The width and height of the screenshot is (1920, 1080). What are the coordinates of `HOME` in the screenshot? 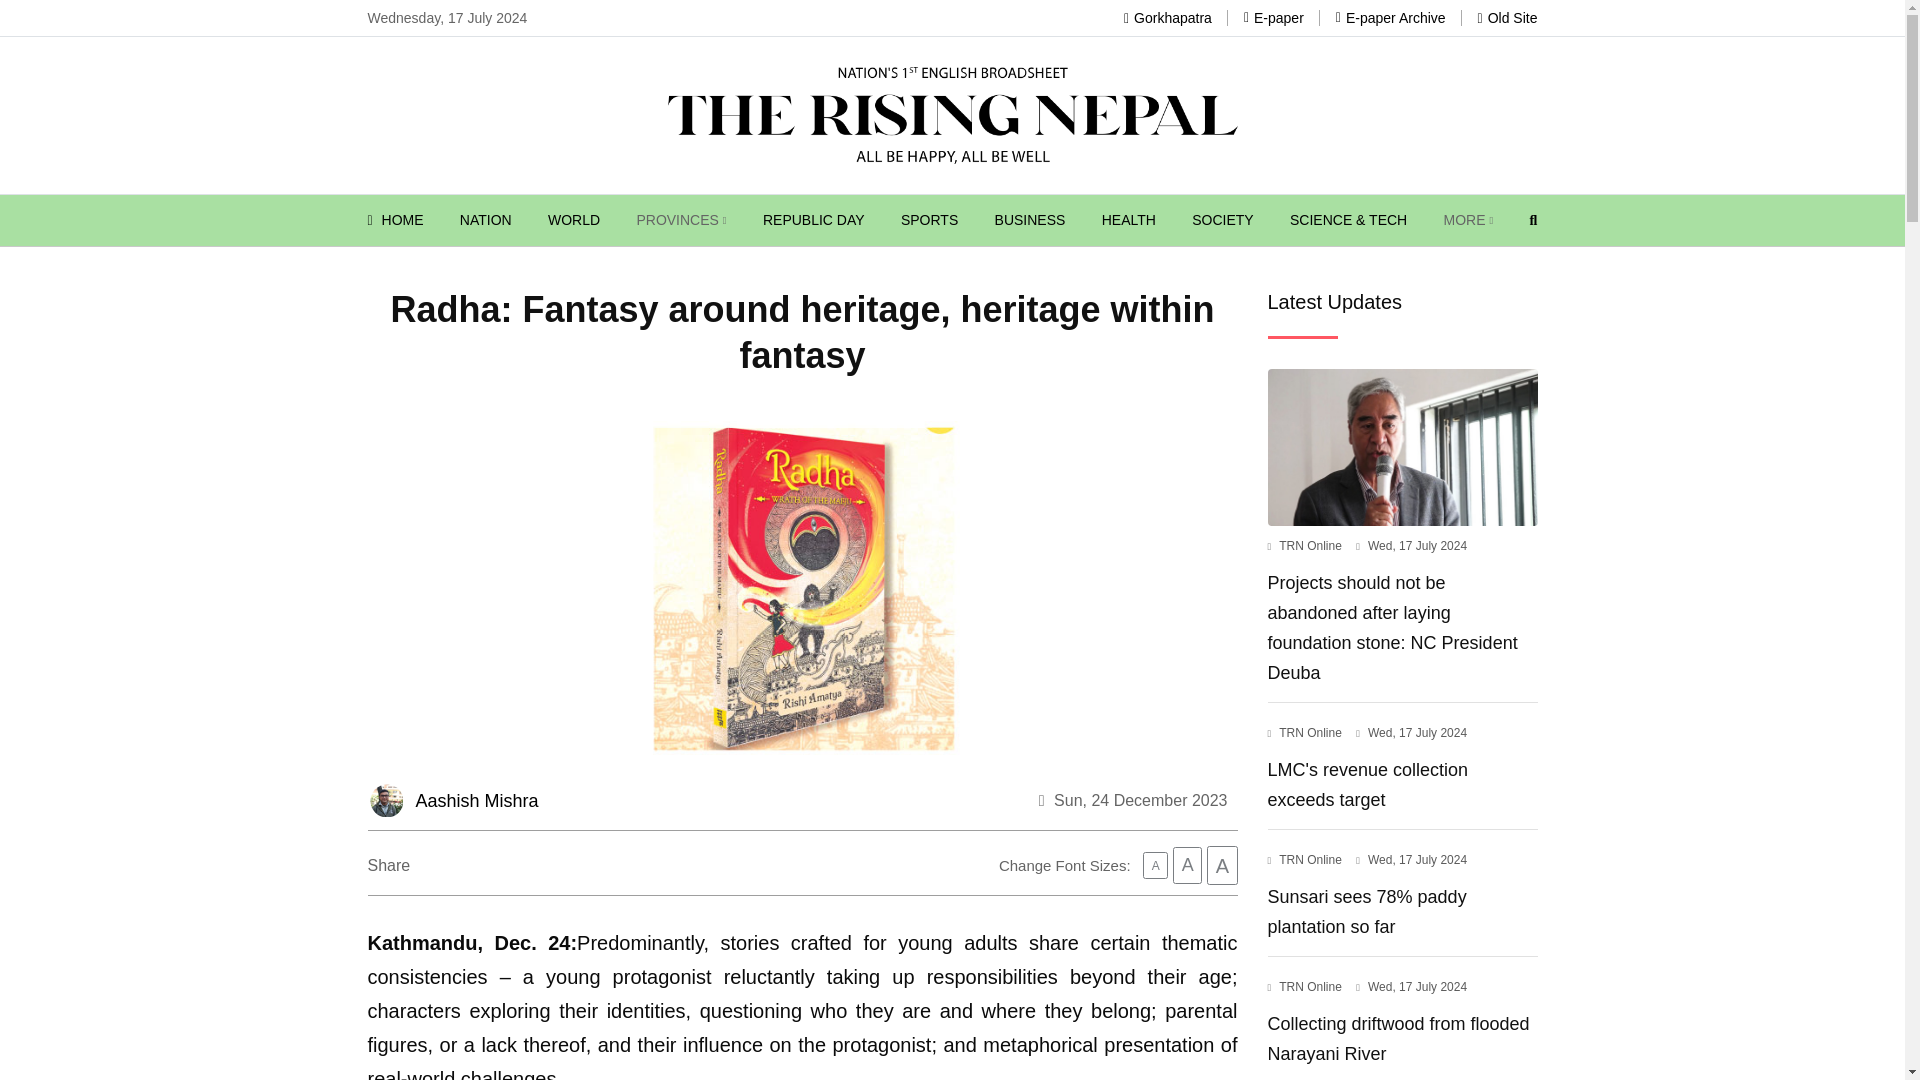 It's located at (396, 220).